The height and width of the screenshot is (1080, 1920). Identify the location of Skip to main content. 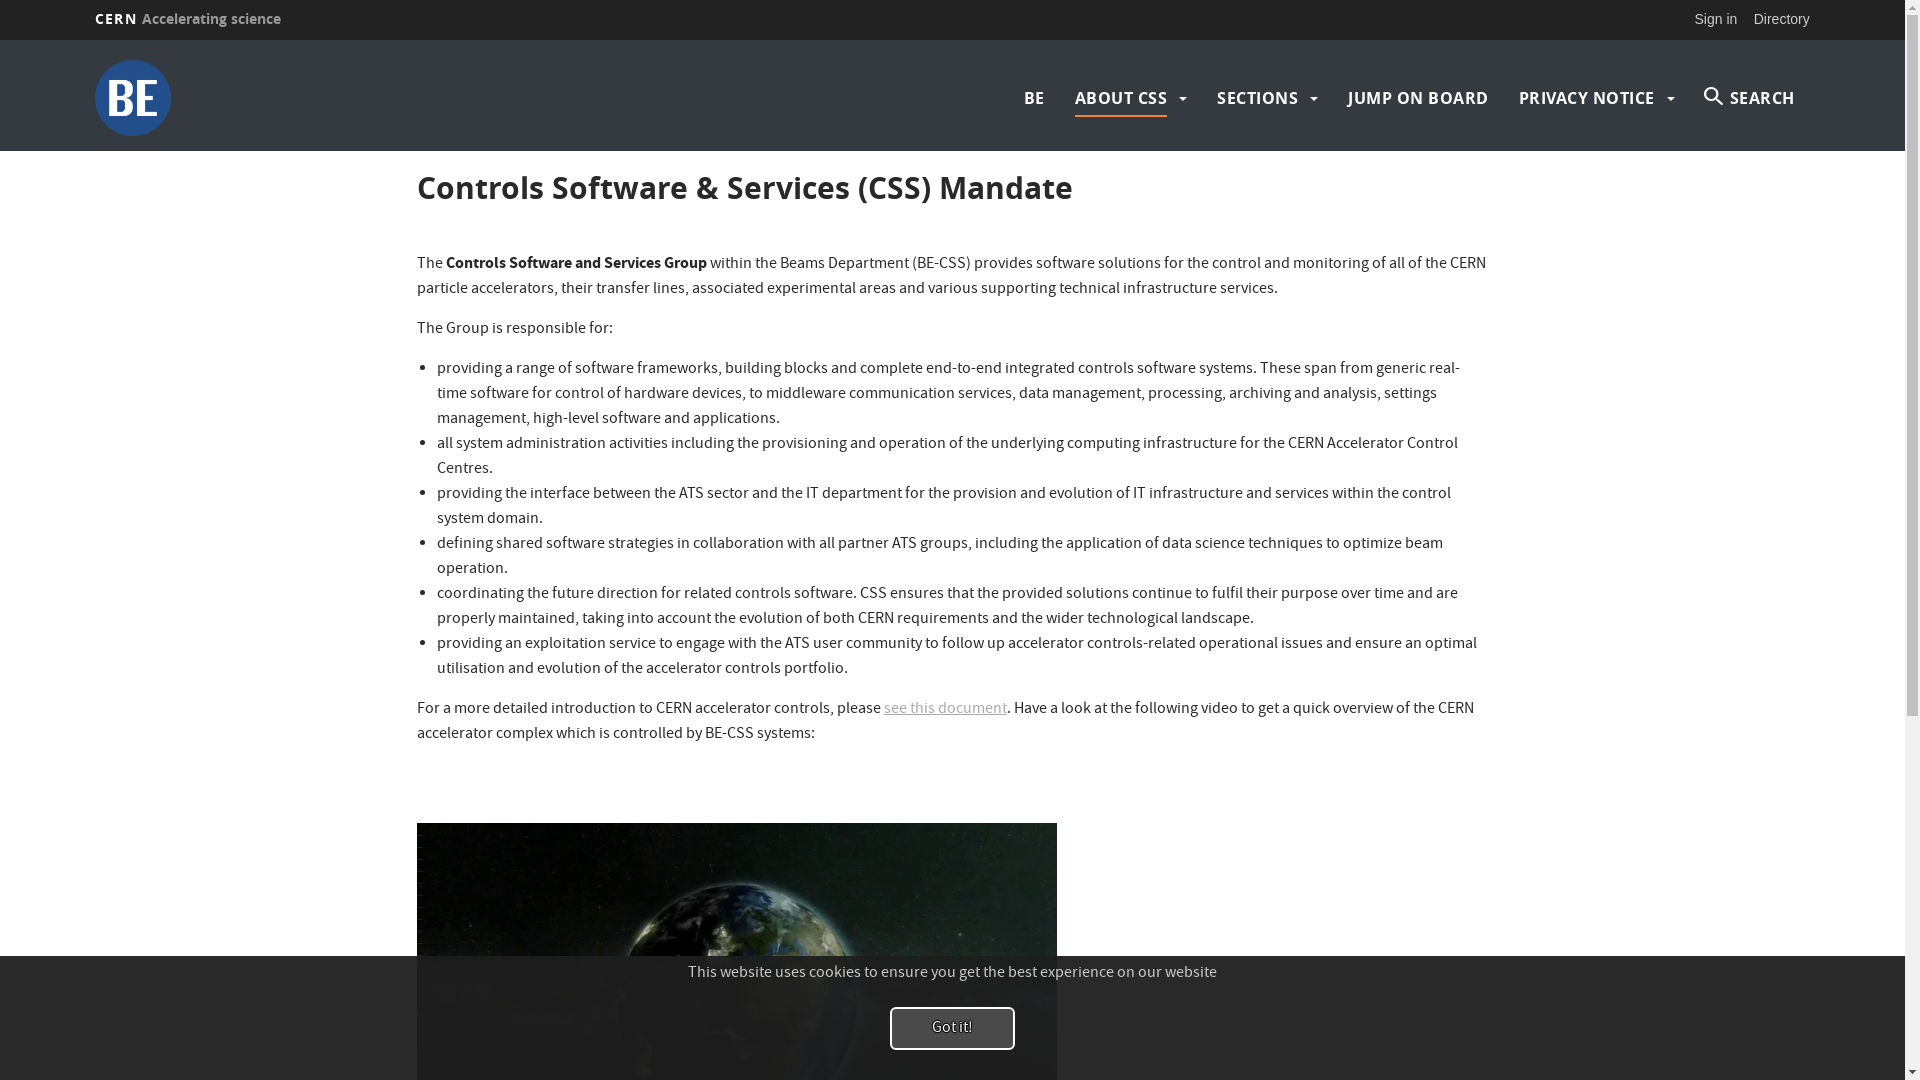
(0, 40).